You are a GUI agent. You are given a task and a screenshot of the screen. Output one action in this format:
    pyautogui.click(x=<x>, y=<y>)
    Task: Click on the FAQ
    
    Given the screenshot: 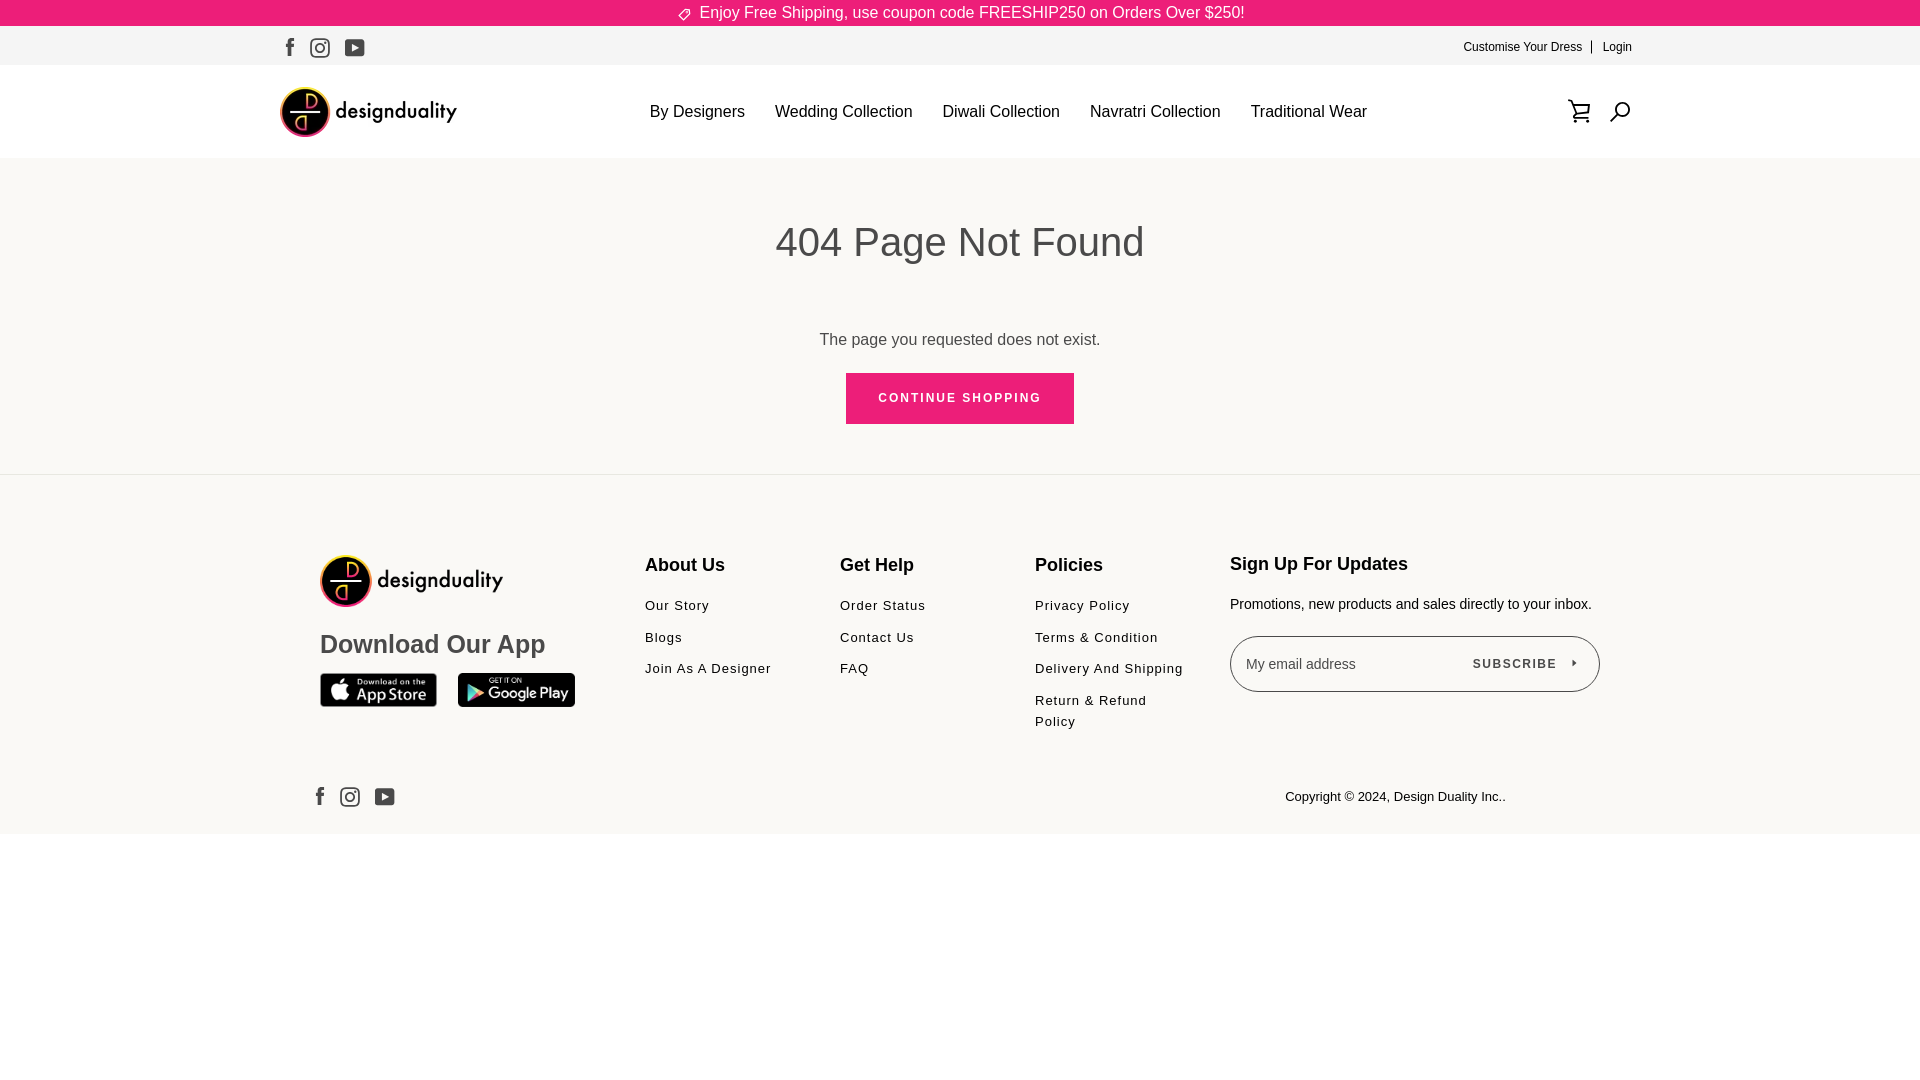 What is the action you would take?
    pyautogui.click(x=854, y=668)
    